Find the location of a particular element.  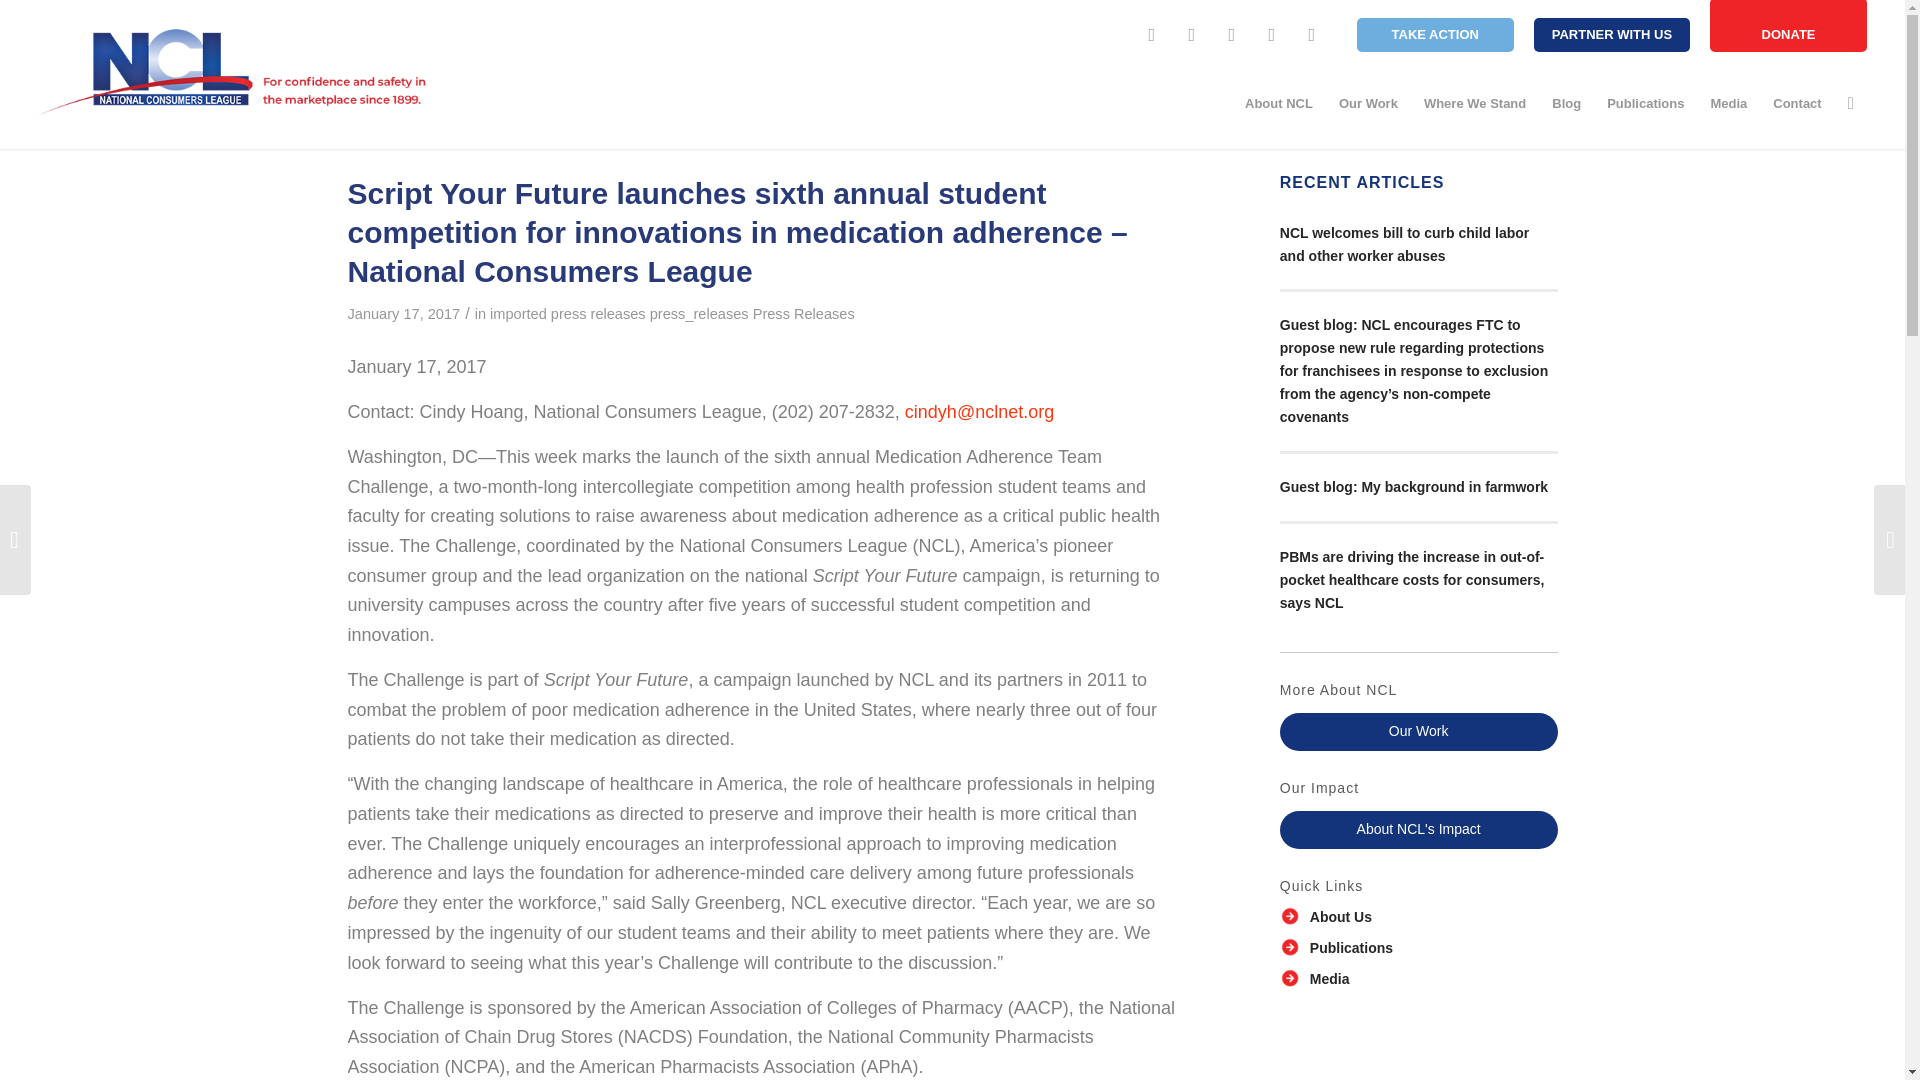

PARTNER WITH US is located at coordinates (1612, 34).